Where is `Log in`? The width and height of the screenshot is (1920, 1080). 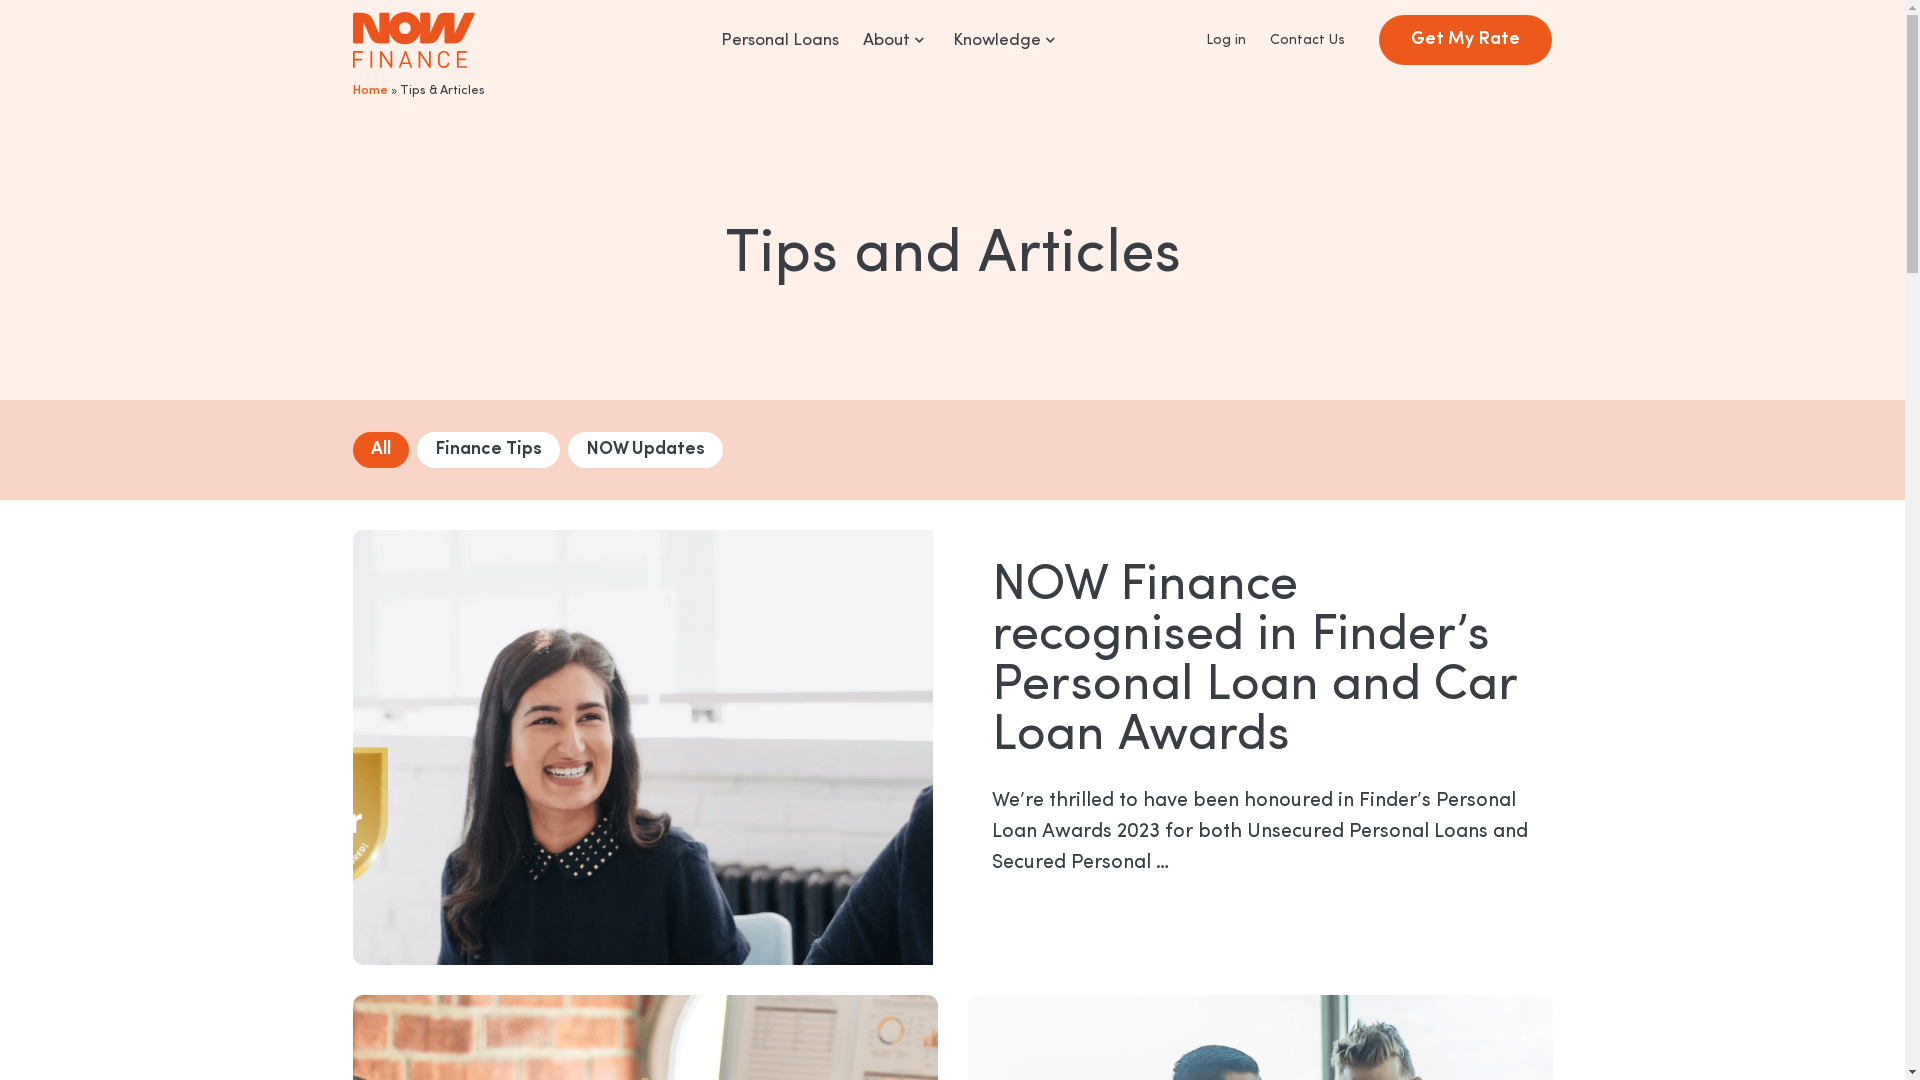 Log in is located at coordinates (1226, 40).